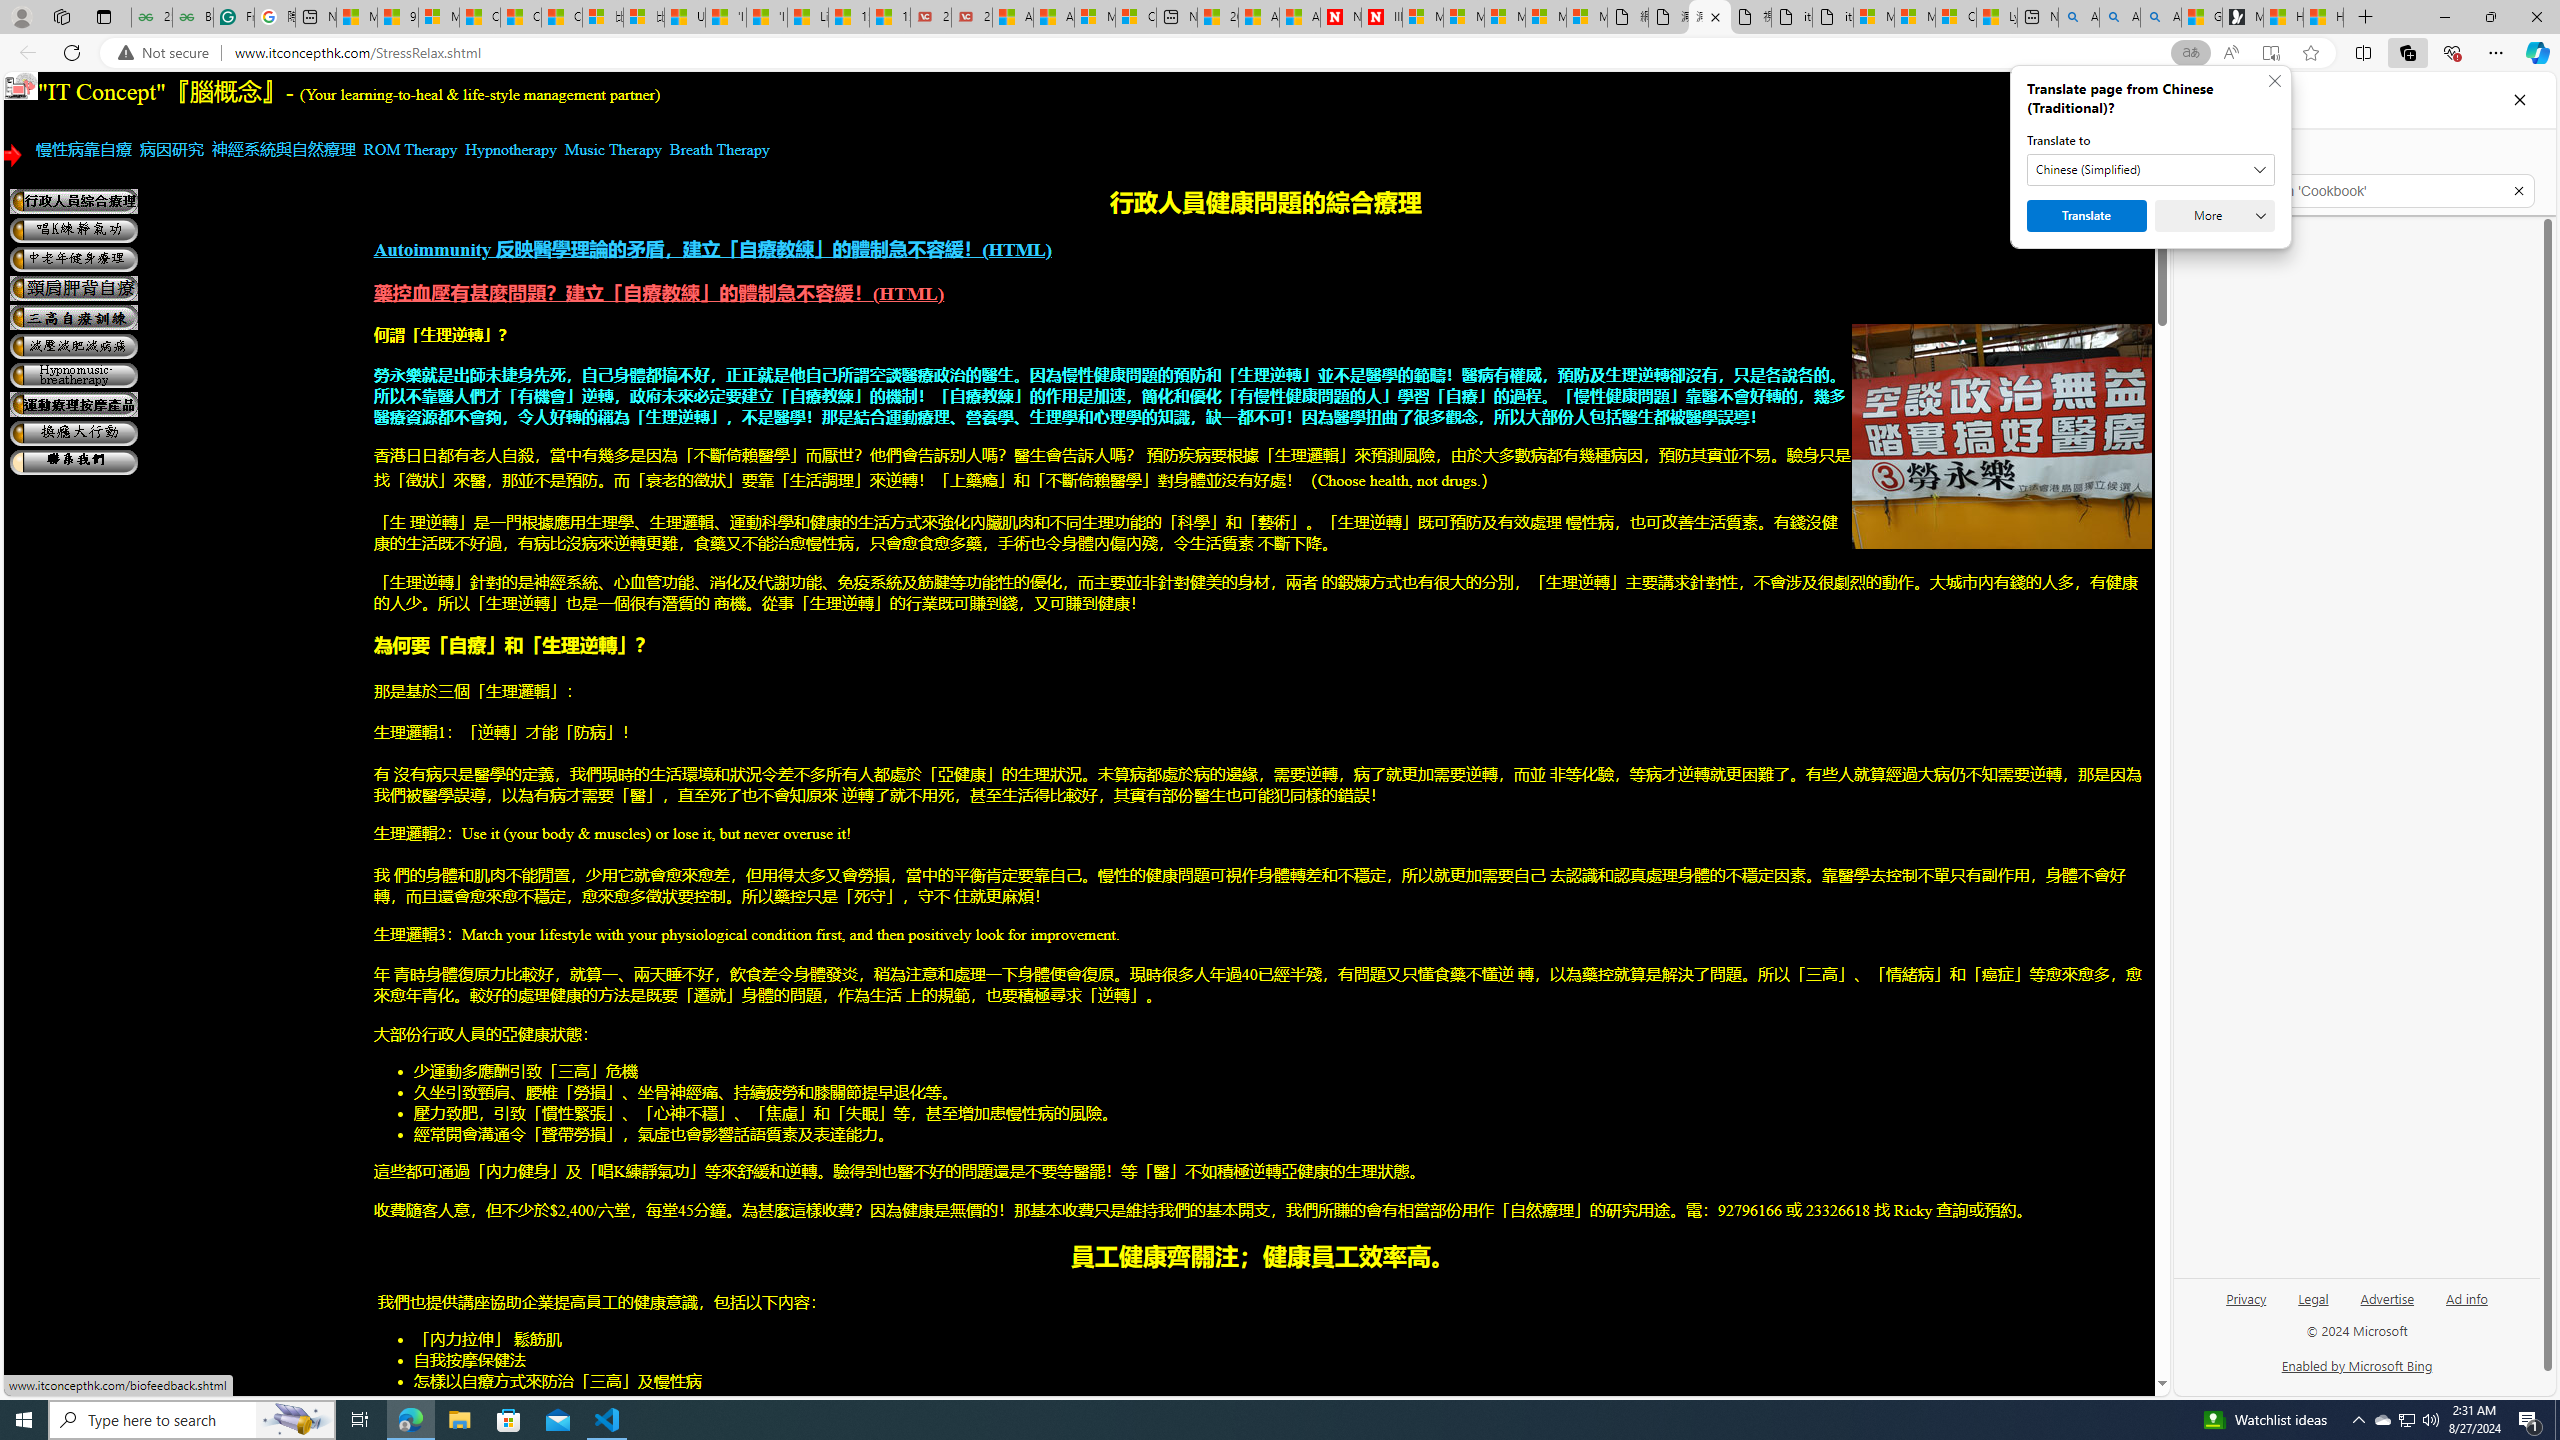 The image size is (2560, 1440). I want to click on Back to list of collections, so click(2198, 158).